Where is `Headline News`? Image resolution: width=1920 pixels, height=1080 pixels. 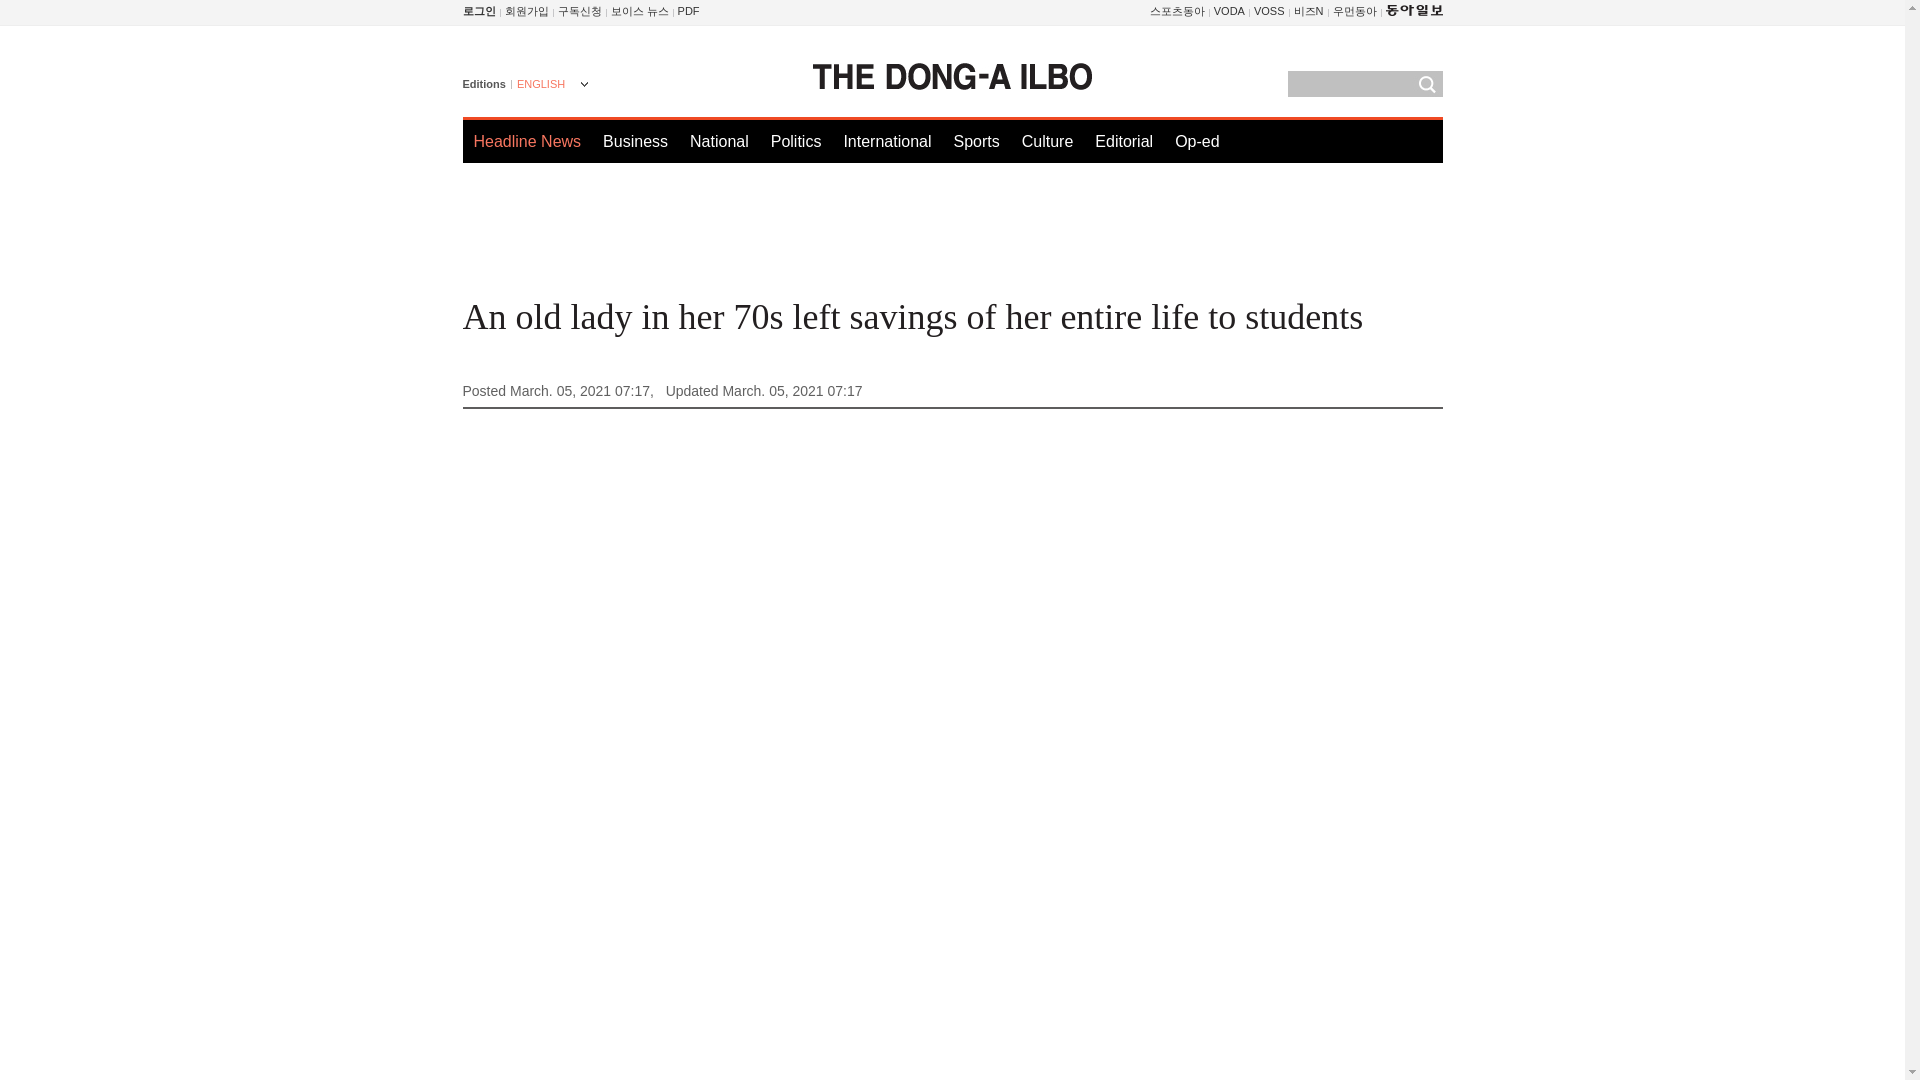 Headline News is located at coordinates (528, 141).